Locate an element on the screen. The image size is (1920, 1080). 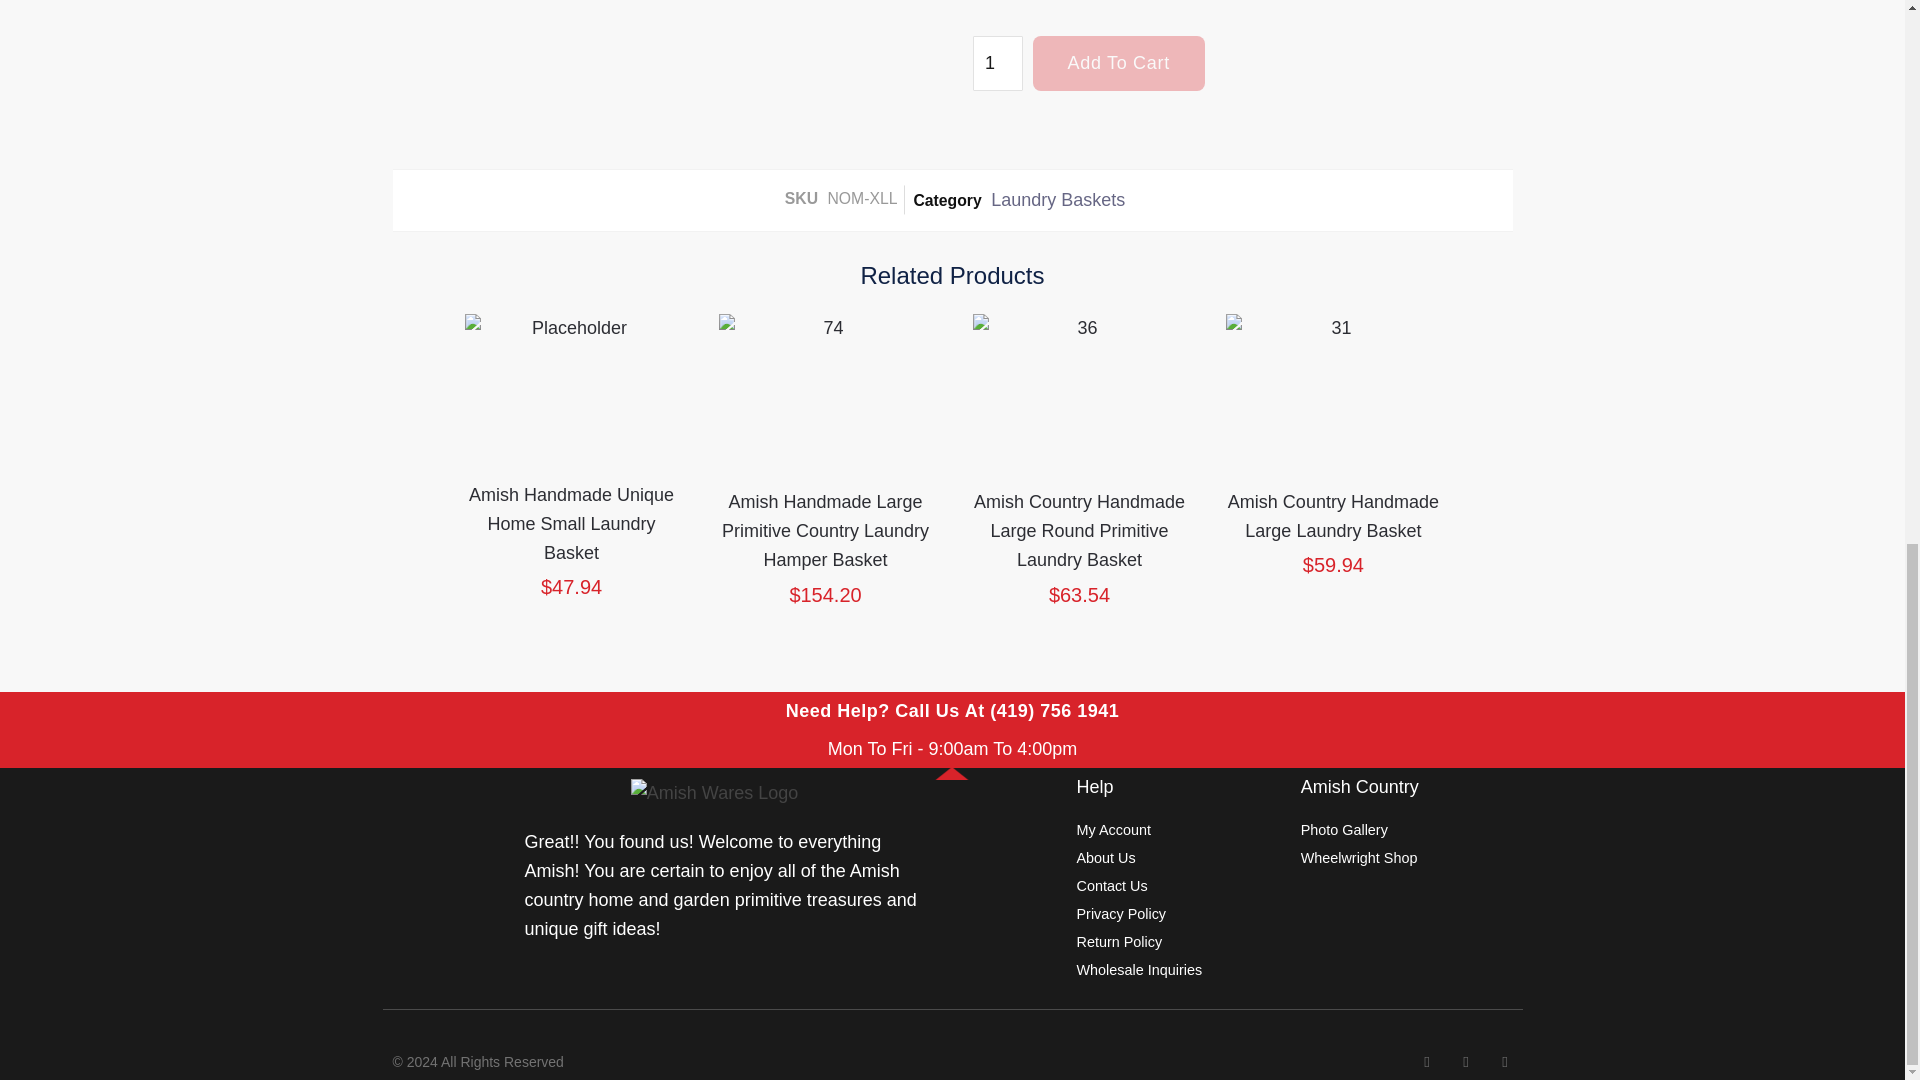
Amish Country Handmade Large Laundry Basket is located at coordinates (1333, 389).